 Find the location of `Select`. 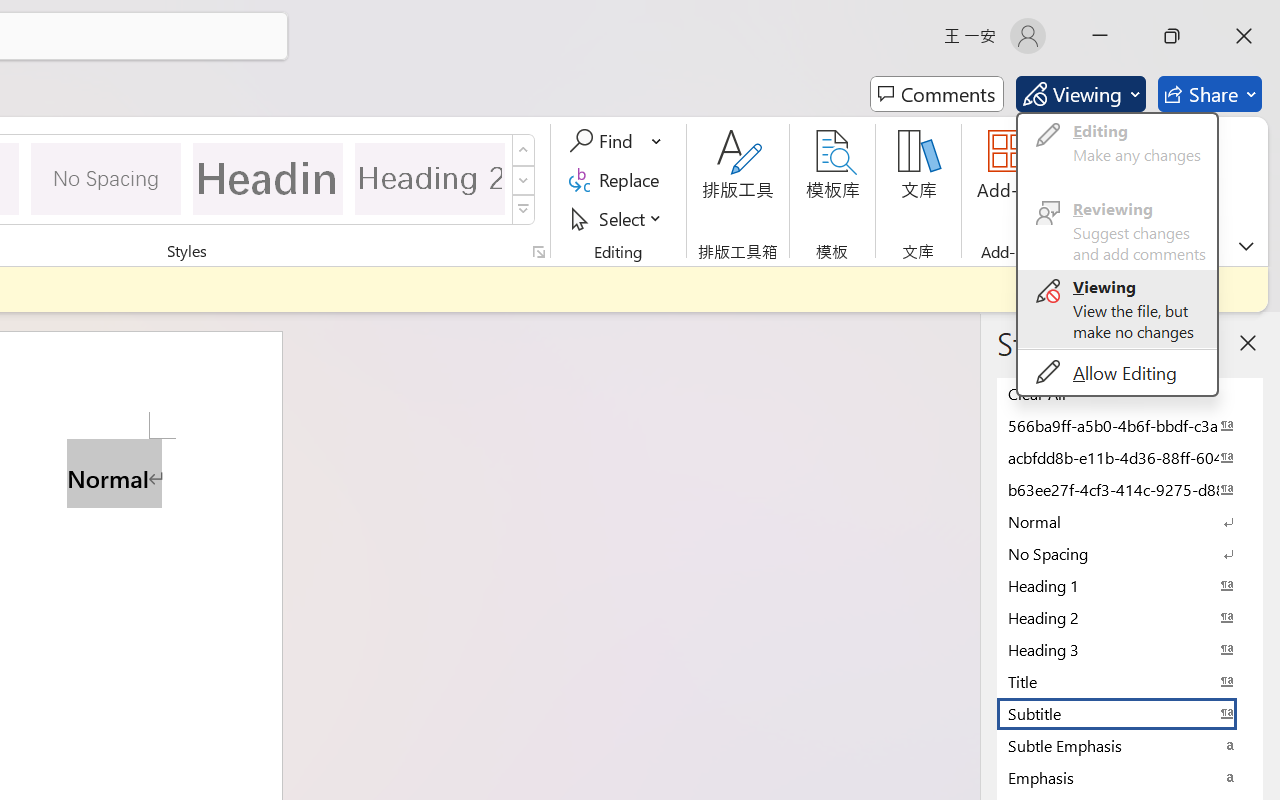

Select is located at coordinates (618, 218).